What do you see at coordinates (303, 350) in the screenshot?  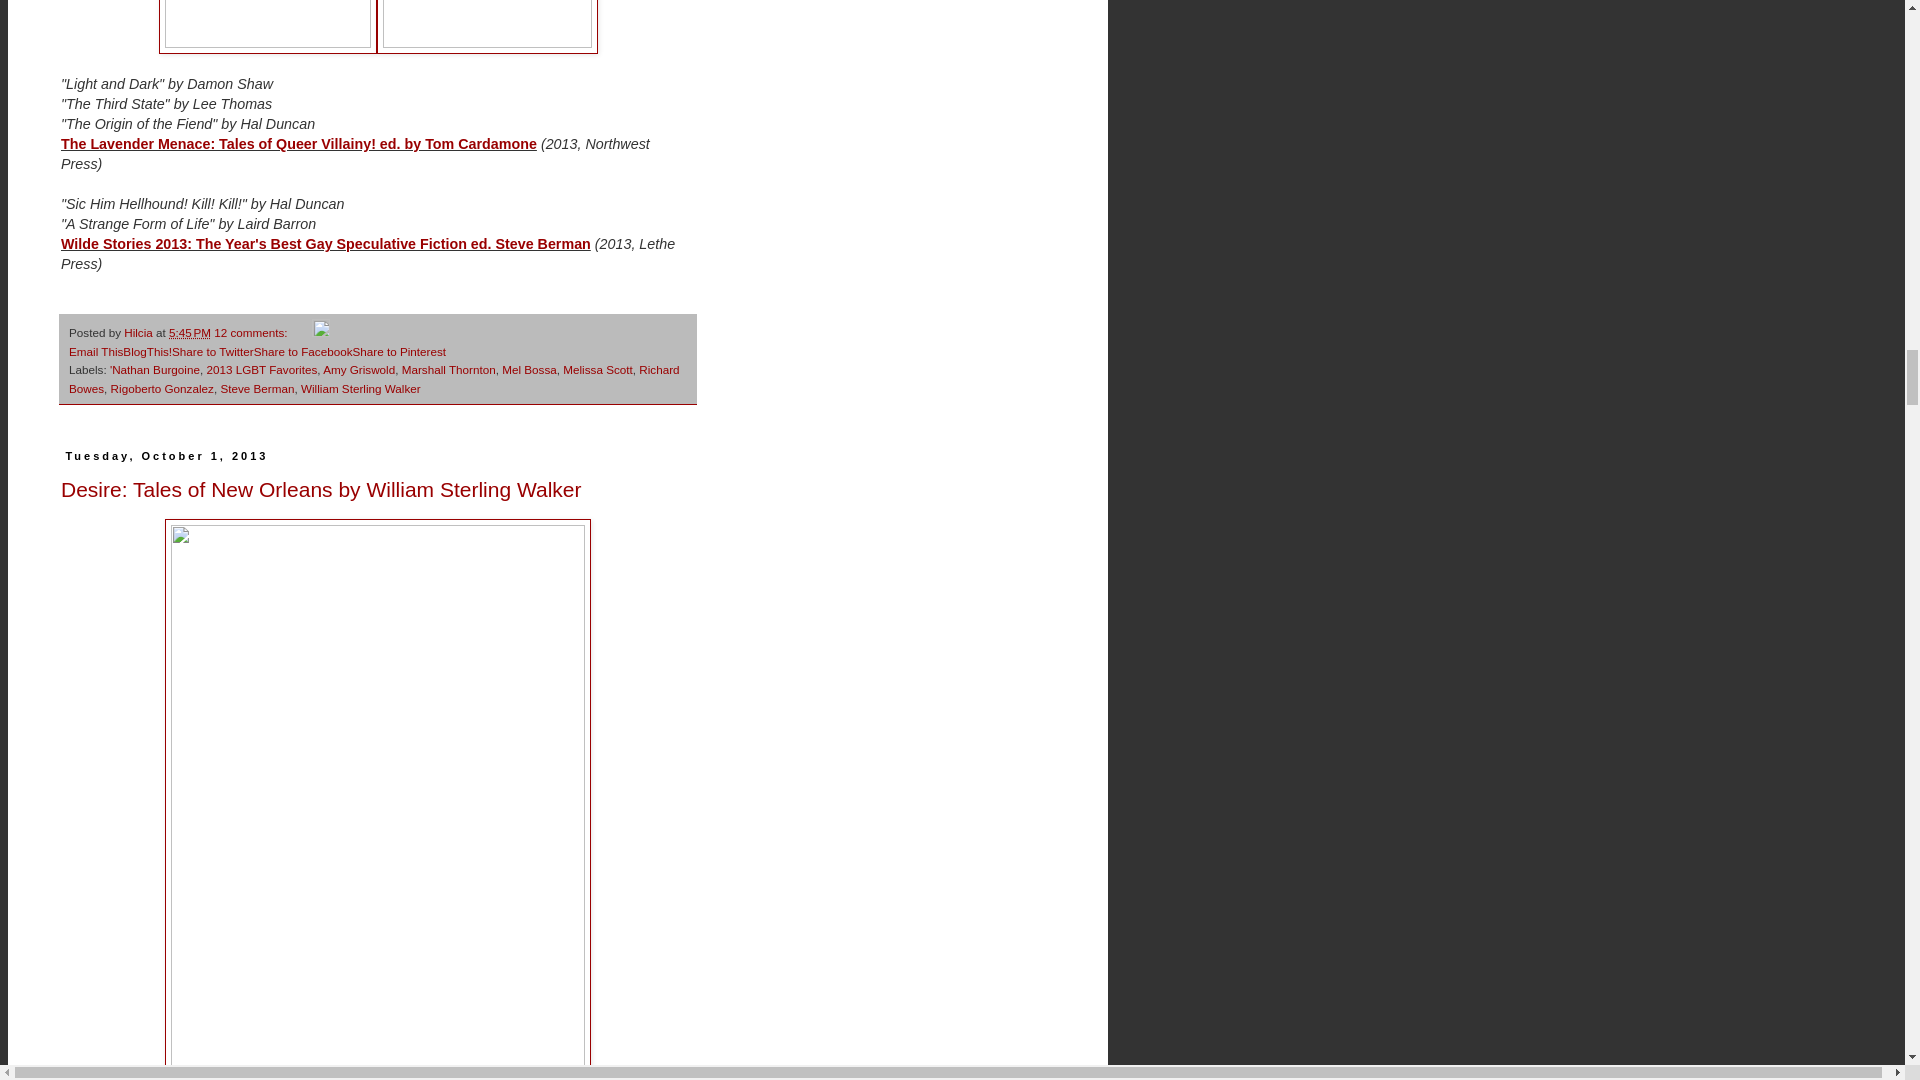 I see `Share to Facebook` at bounding box center [303, 350].